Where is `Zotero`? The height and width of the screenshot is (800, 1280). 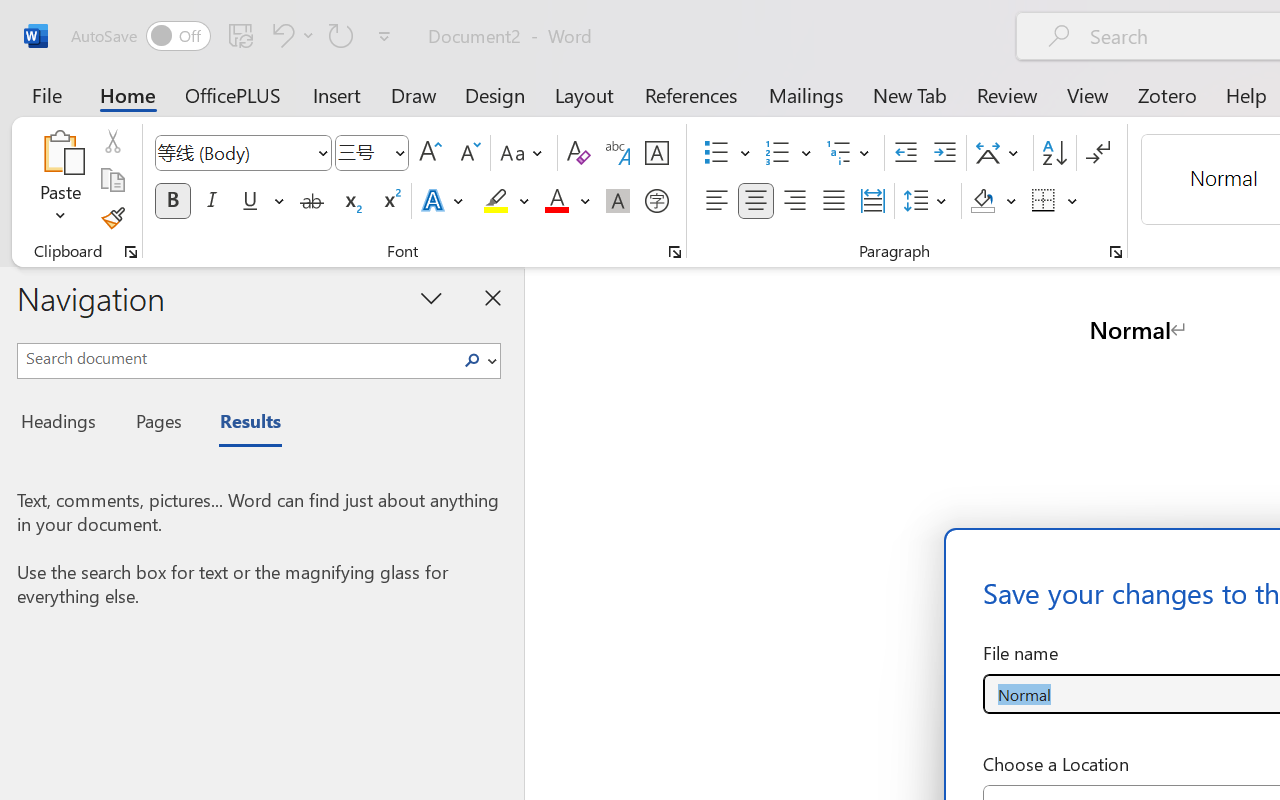 Zotero is located at coordinates (1166, 94).